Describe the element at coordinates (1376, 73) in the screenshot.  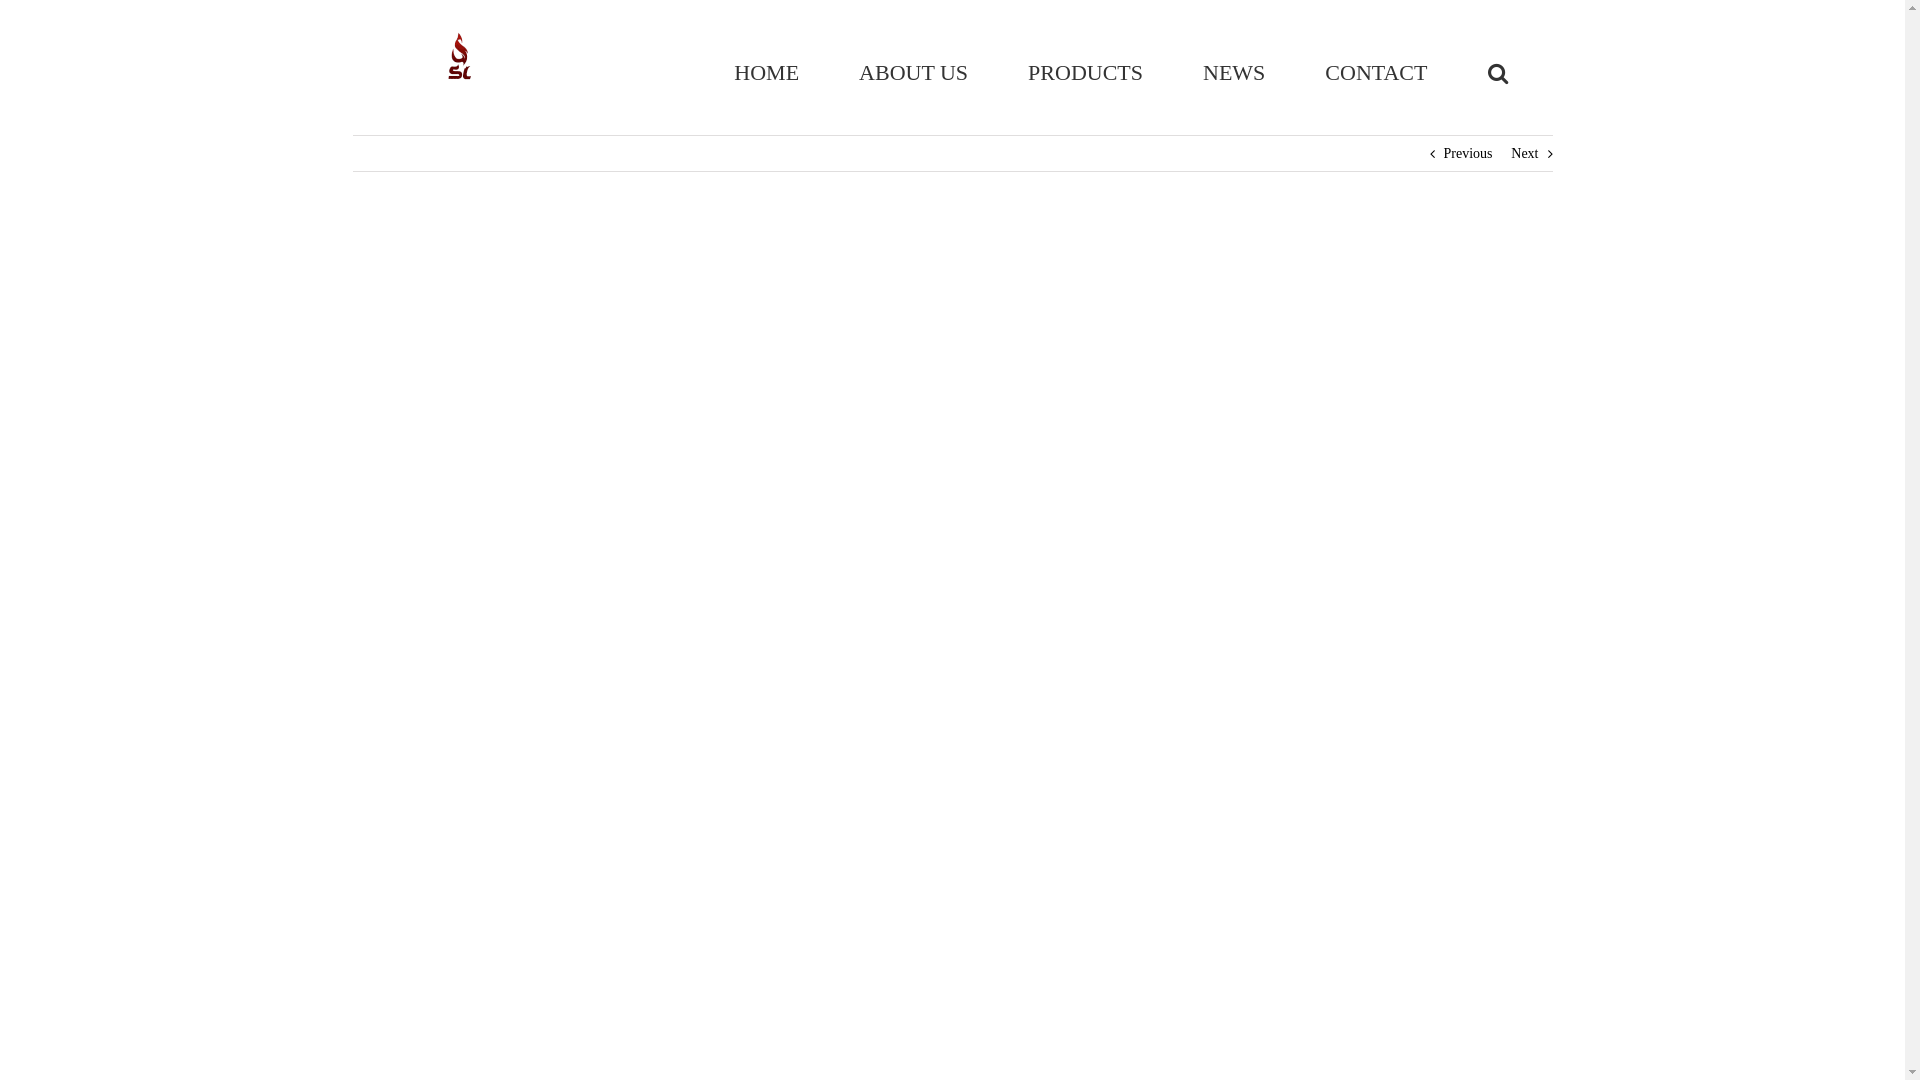
I see `CONTACT` at that location.